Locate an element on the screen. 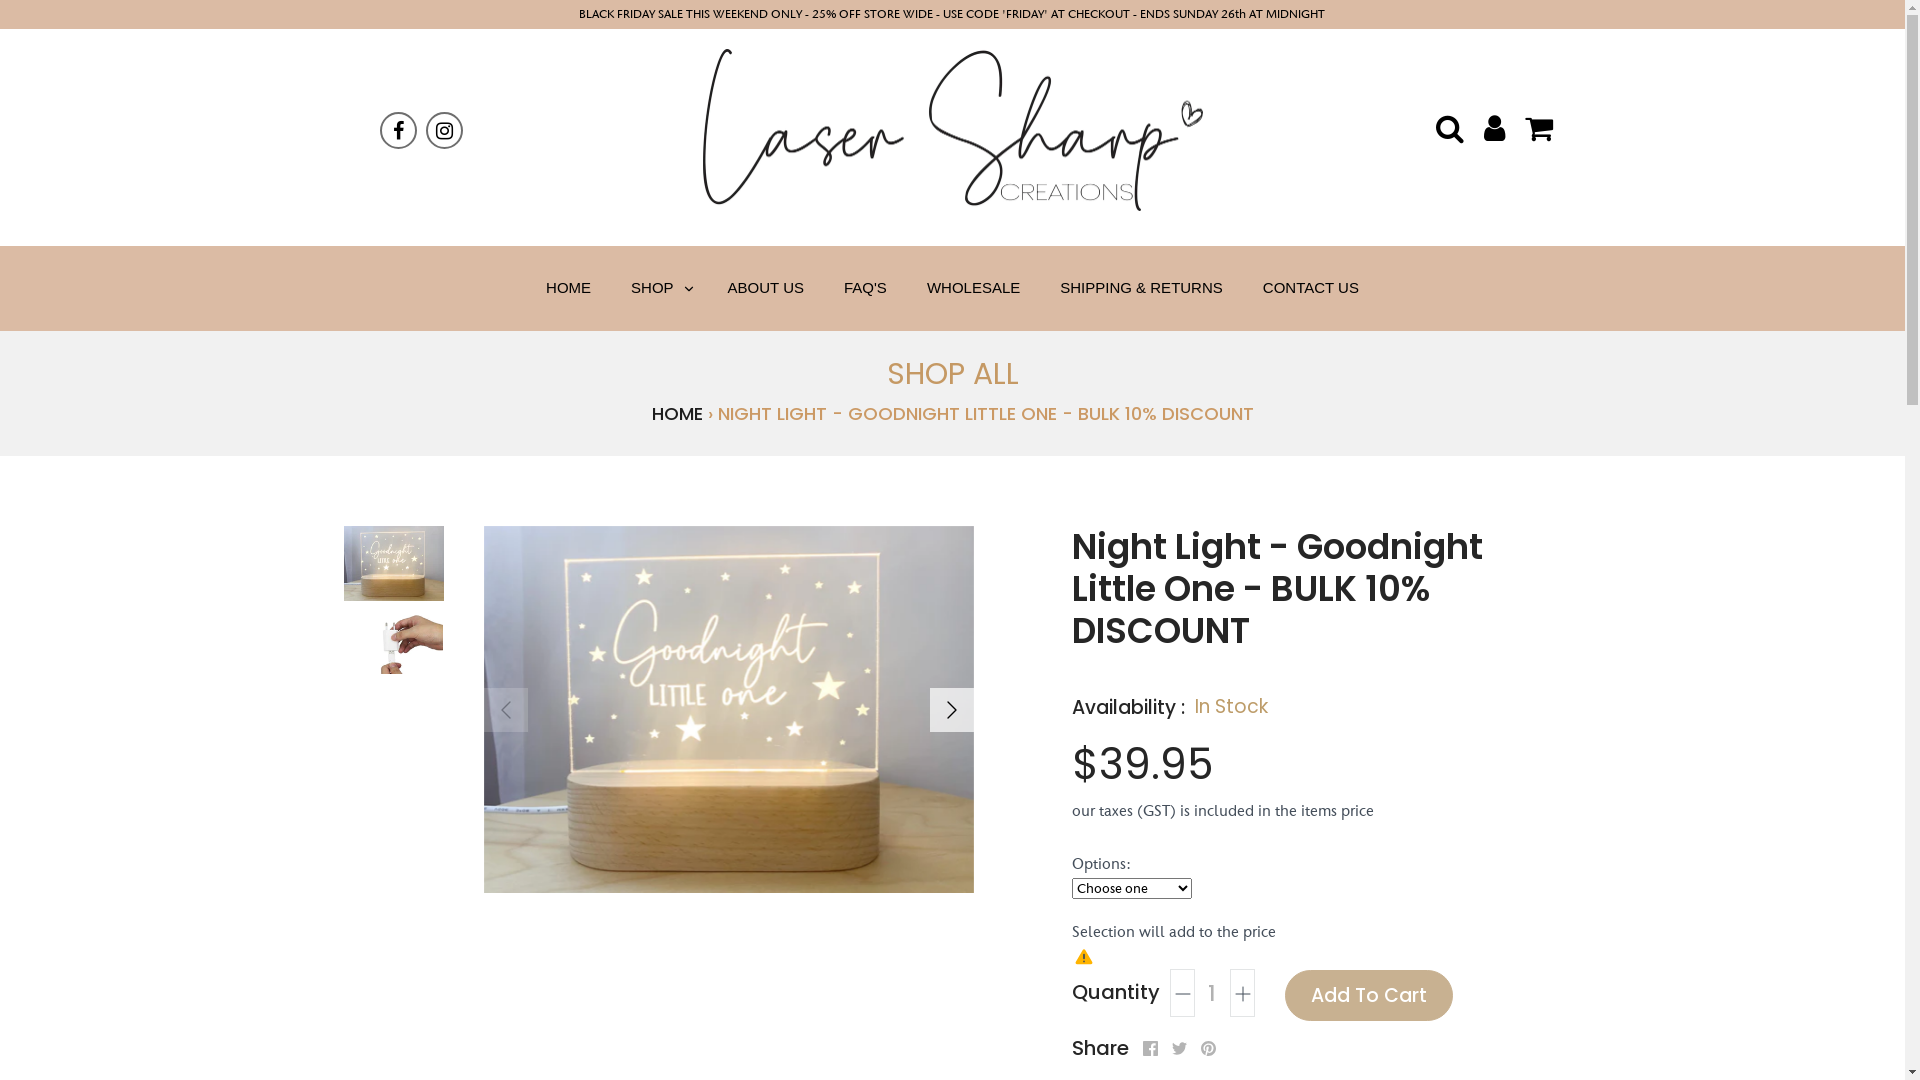  Twitter
Share on Twitter is located at coordinates (1180, 1048).